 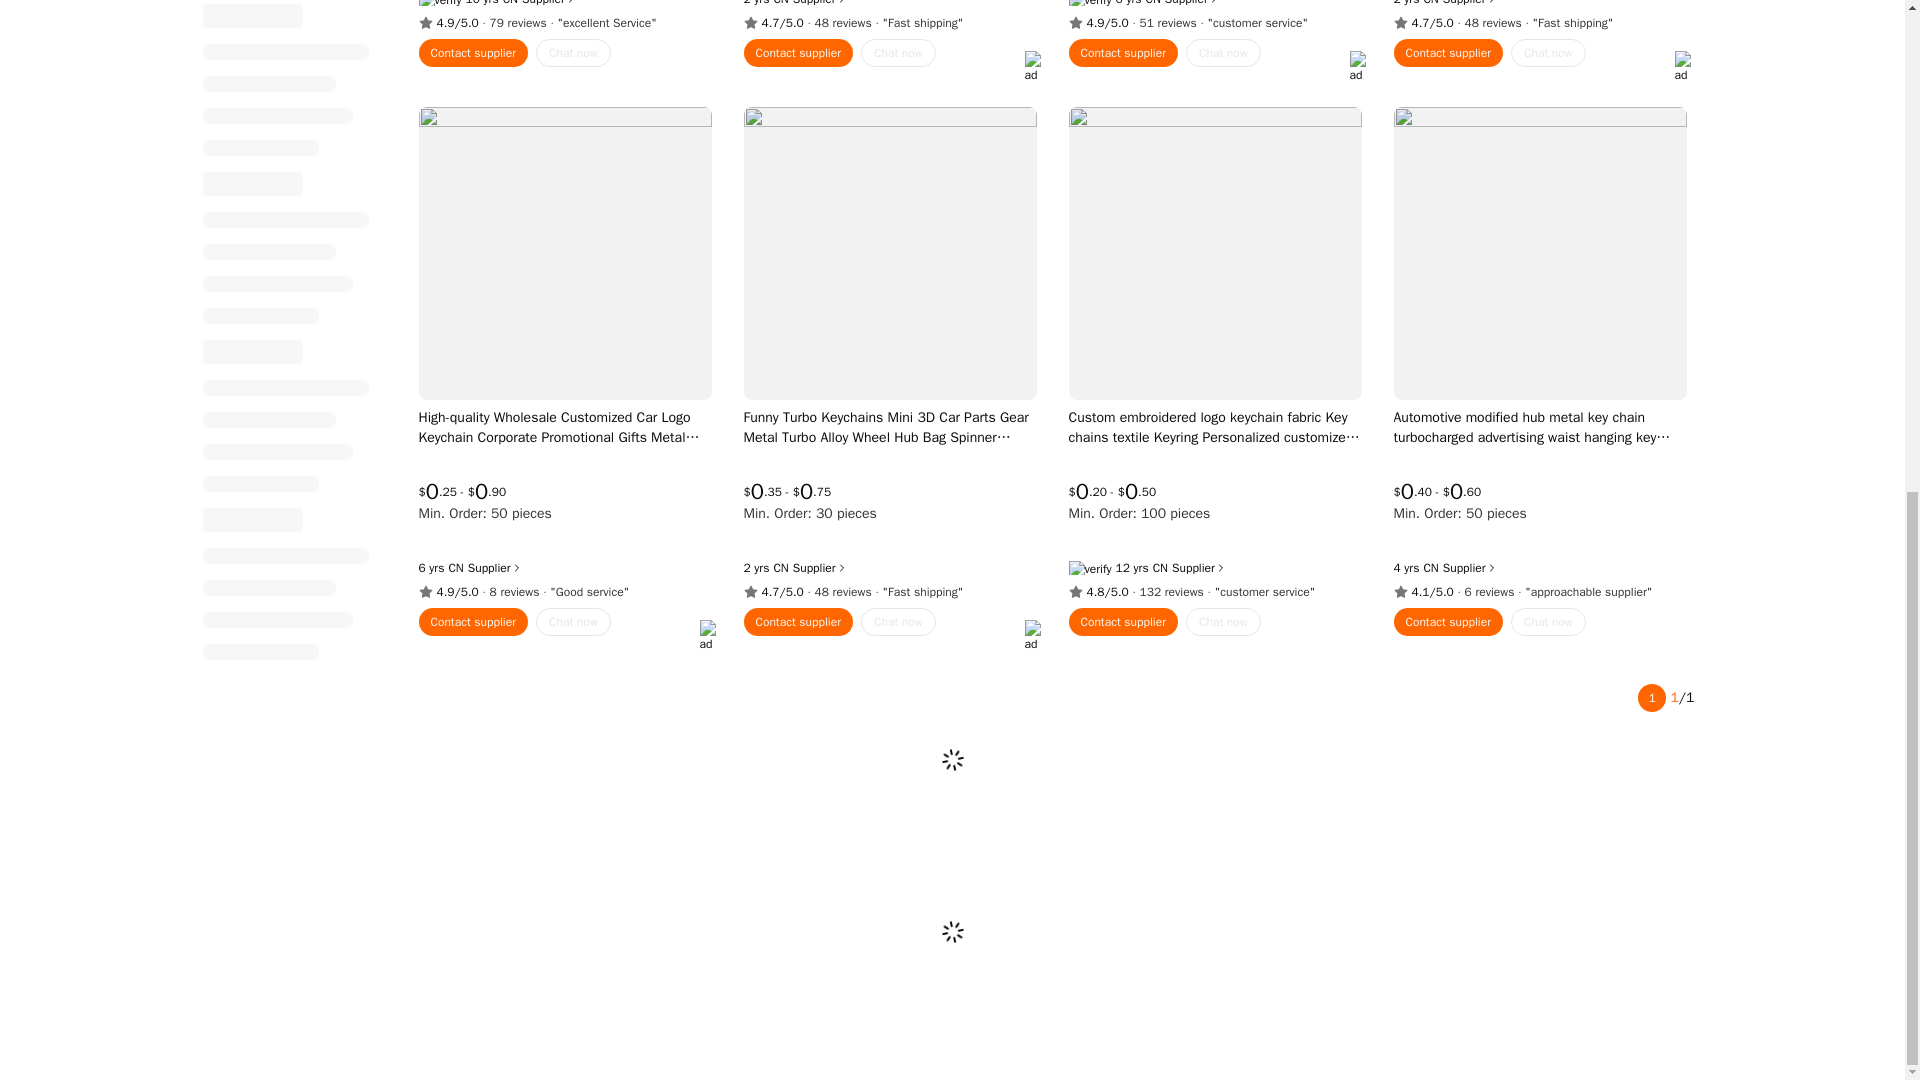 I want to click on Chengdu Lefeng Technology Co., Ltd., so click(x=780, y=568).